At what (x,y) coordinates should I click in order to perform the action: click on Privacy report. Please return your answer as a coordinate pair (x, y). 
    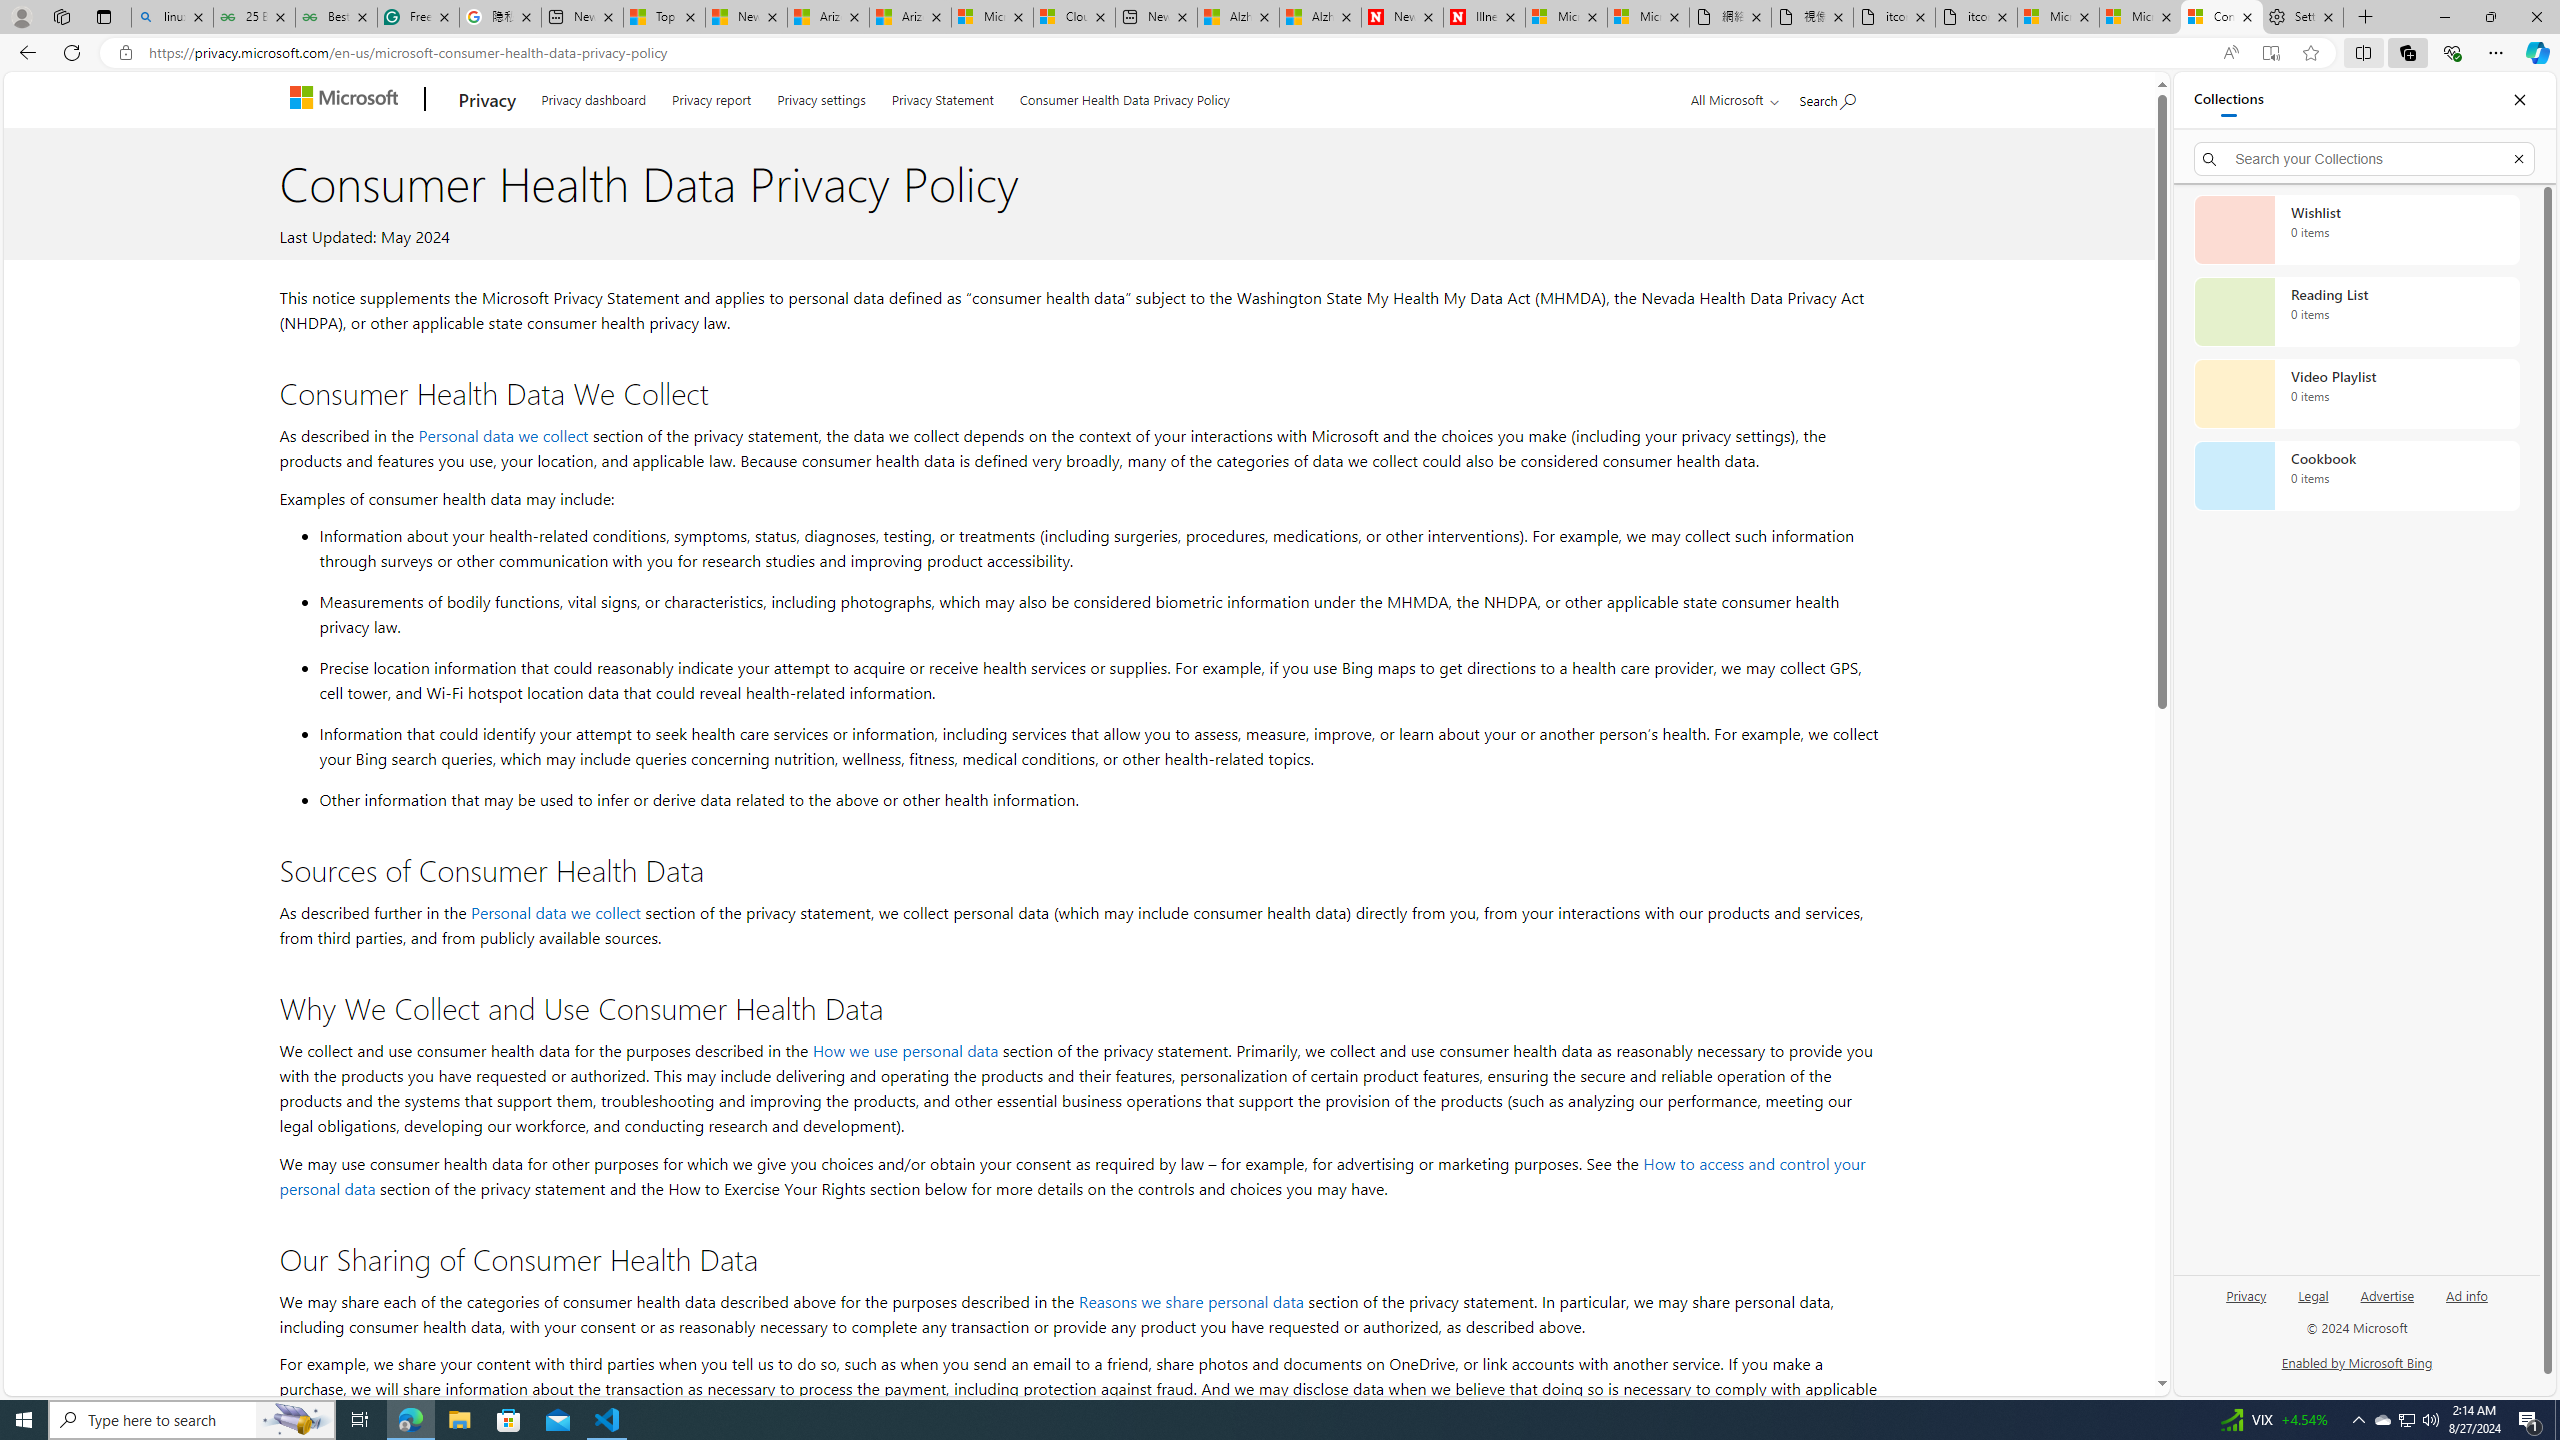
    Looking at the image, I should click on (711, 96).